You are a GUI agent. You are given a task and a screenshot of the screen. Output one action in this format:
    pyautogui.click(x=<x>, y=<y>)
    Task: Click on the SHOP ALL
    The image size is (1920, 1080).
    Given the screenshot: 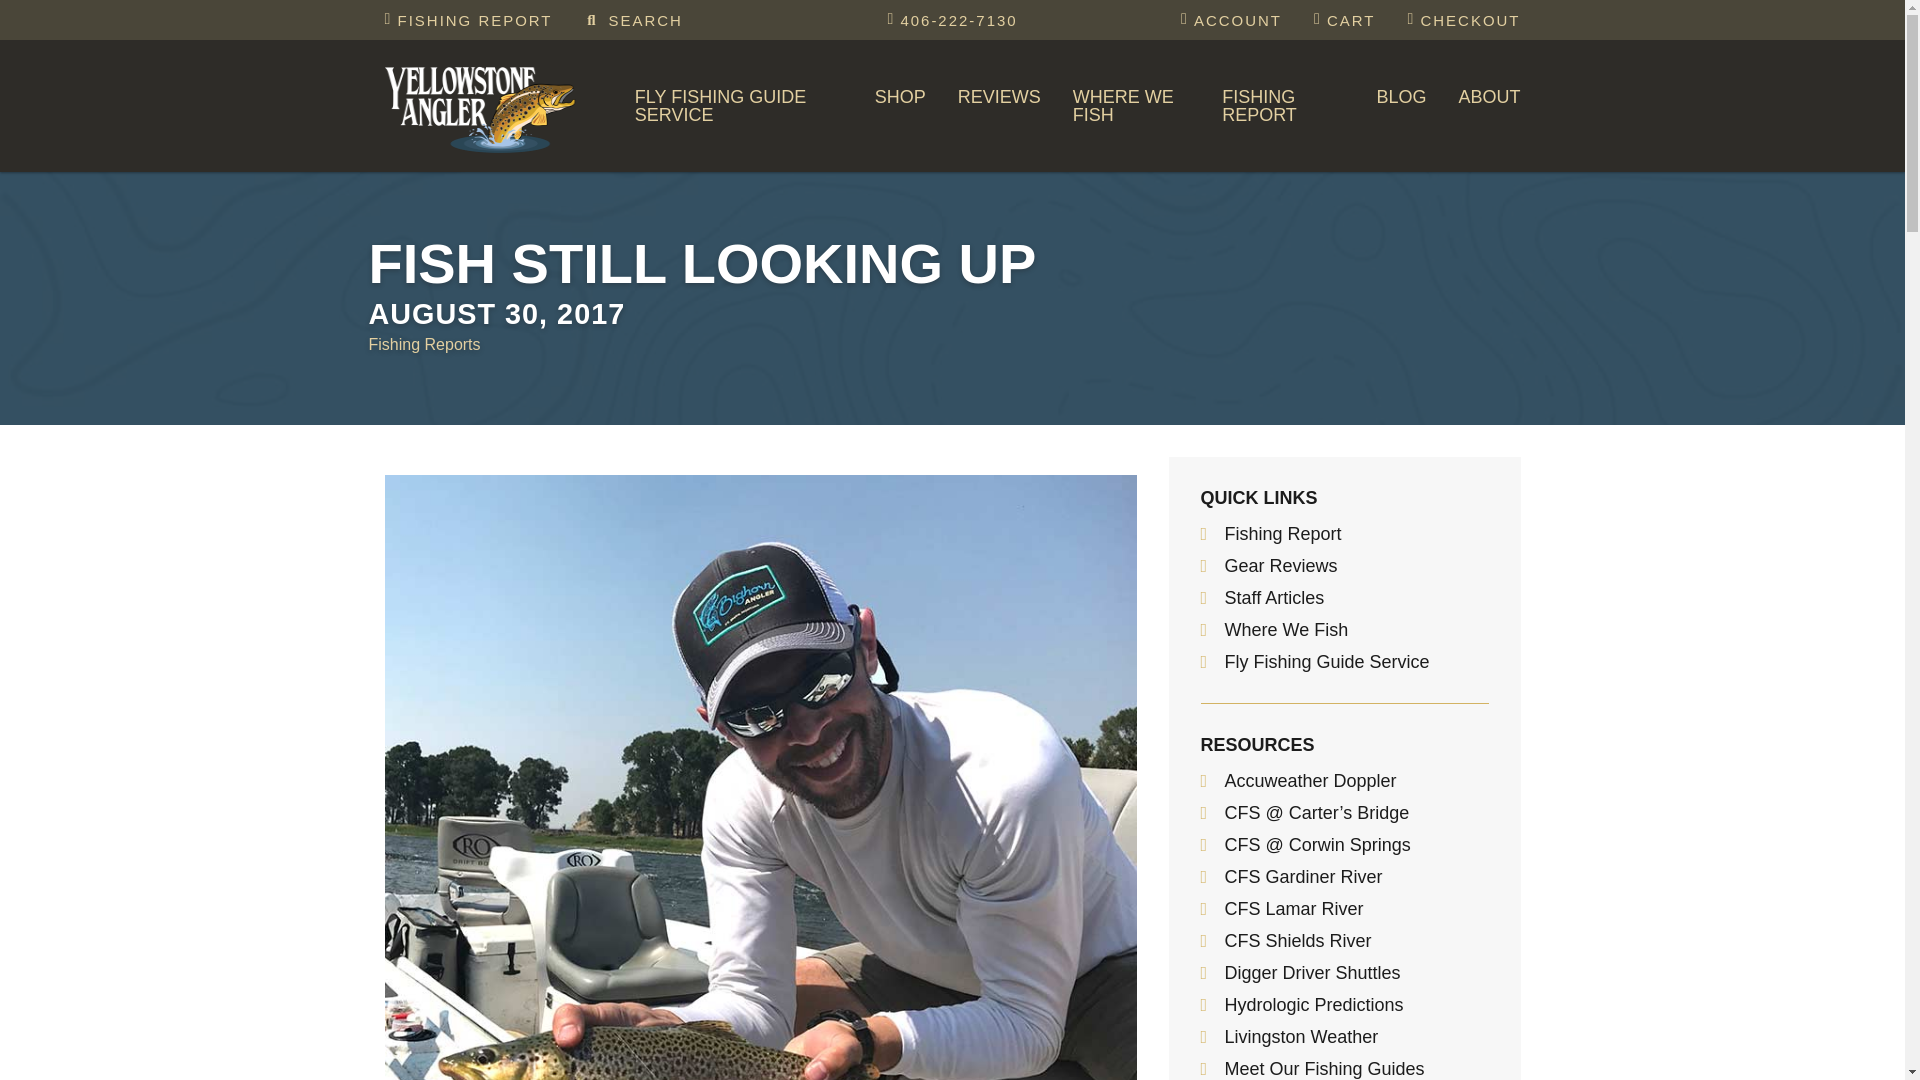 What is the action you would take?
    pyautogui.click(x=1008, y=154)
    